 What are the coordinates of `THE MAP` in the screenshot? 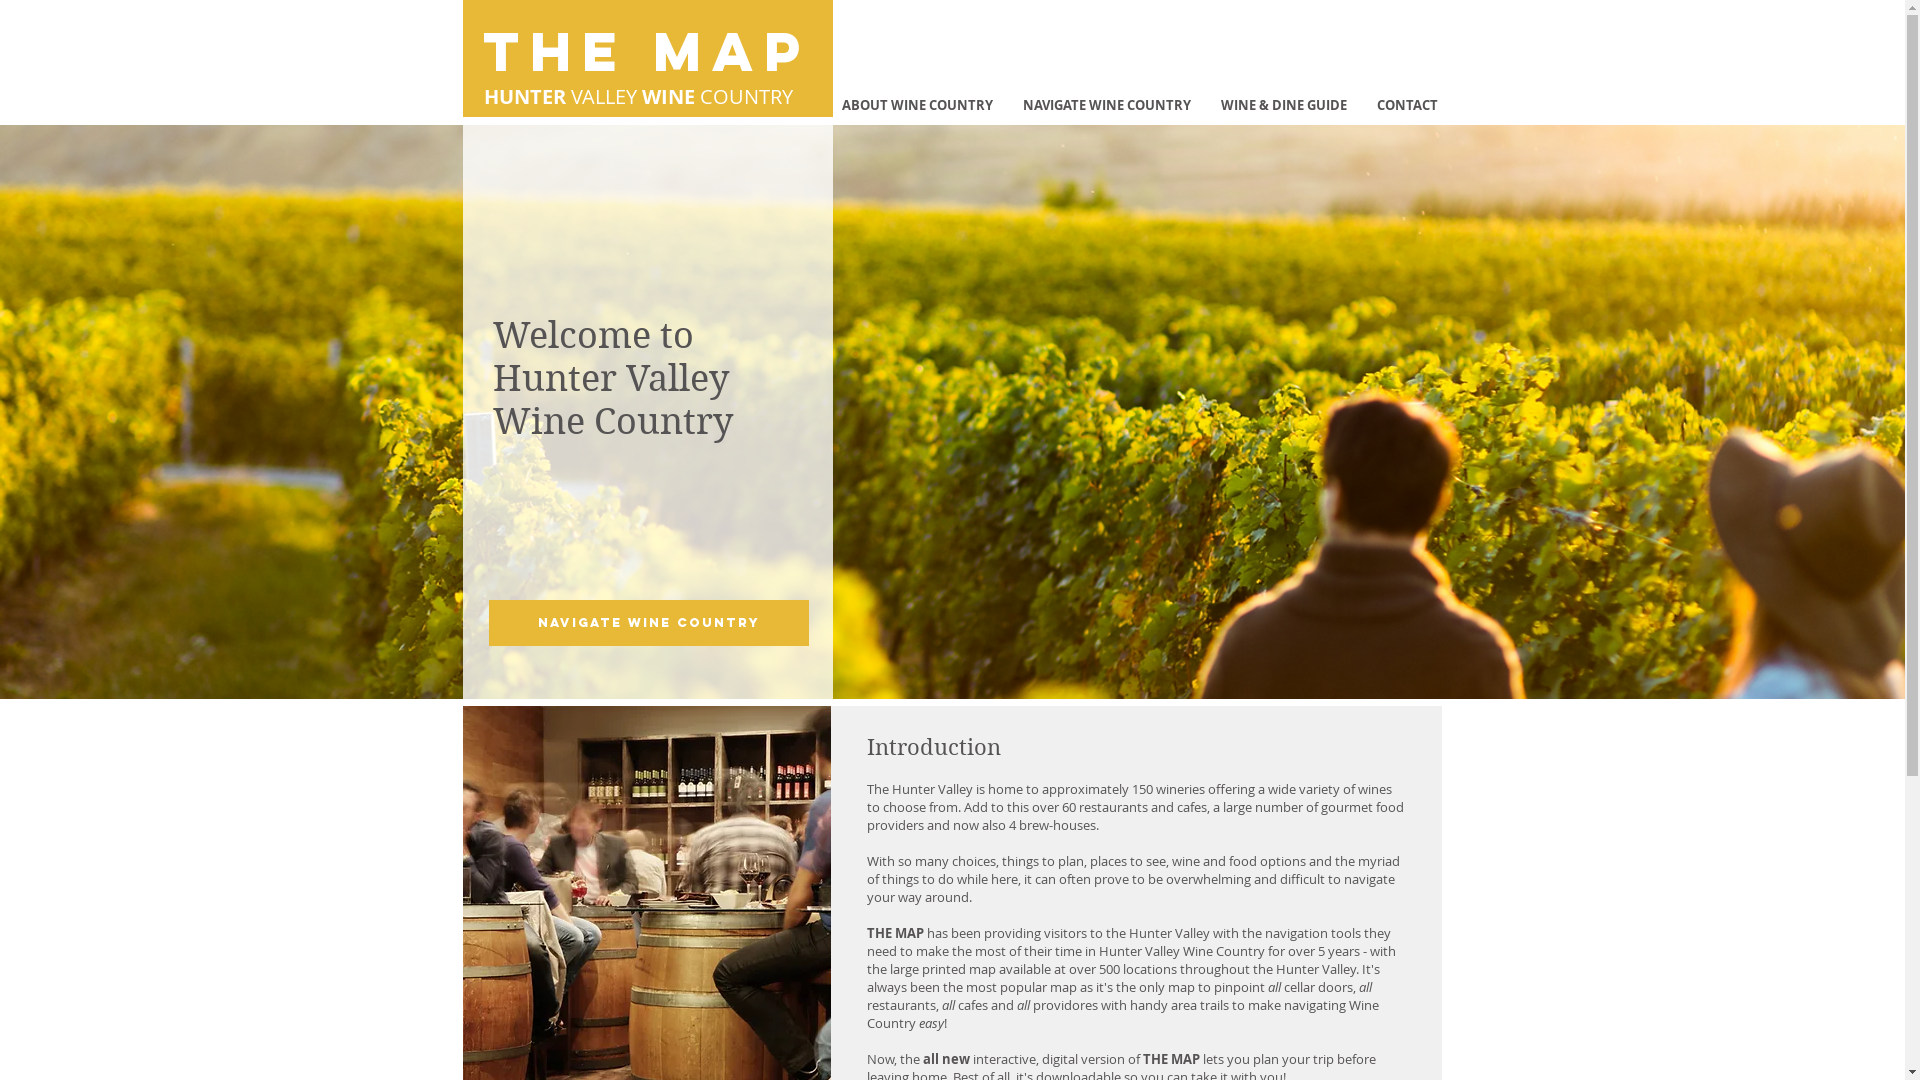 It's located at (647, 54).